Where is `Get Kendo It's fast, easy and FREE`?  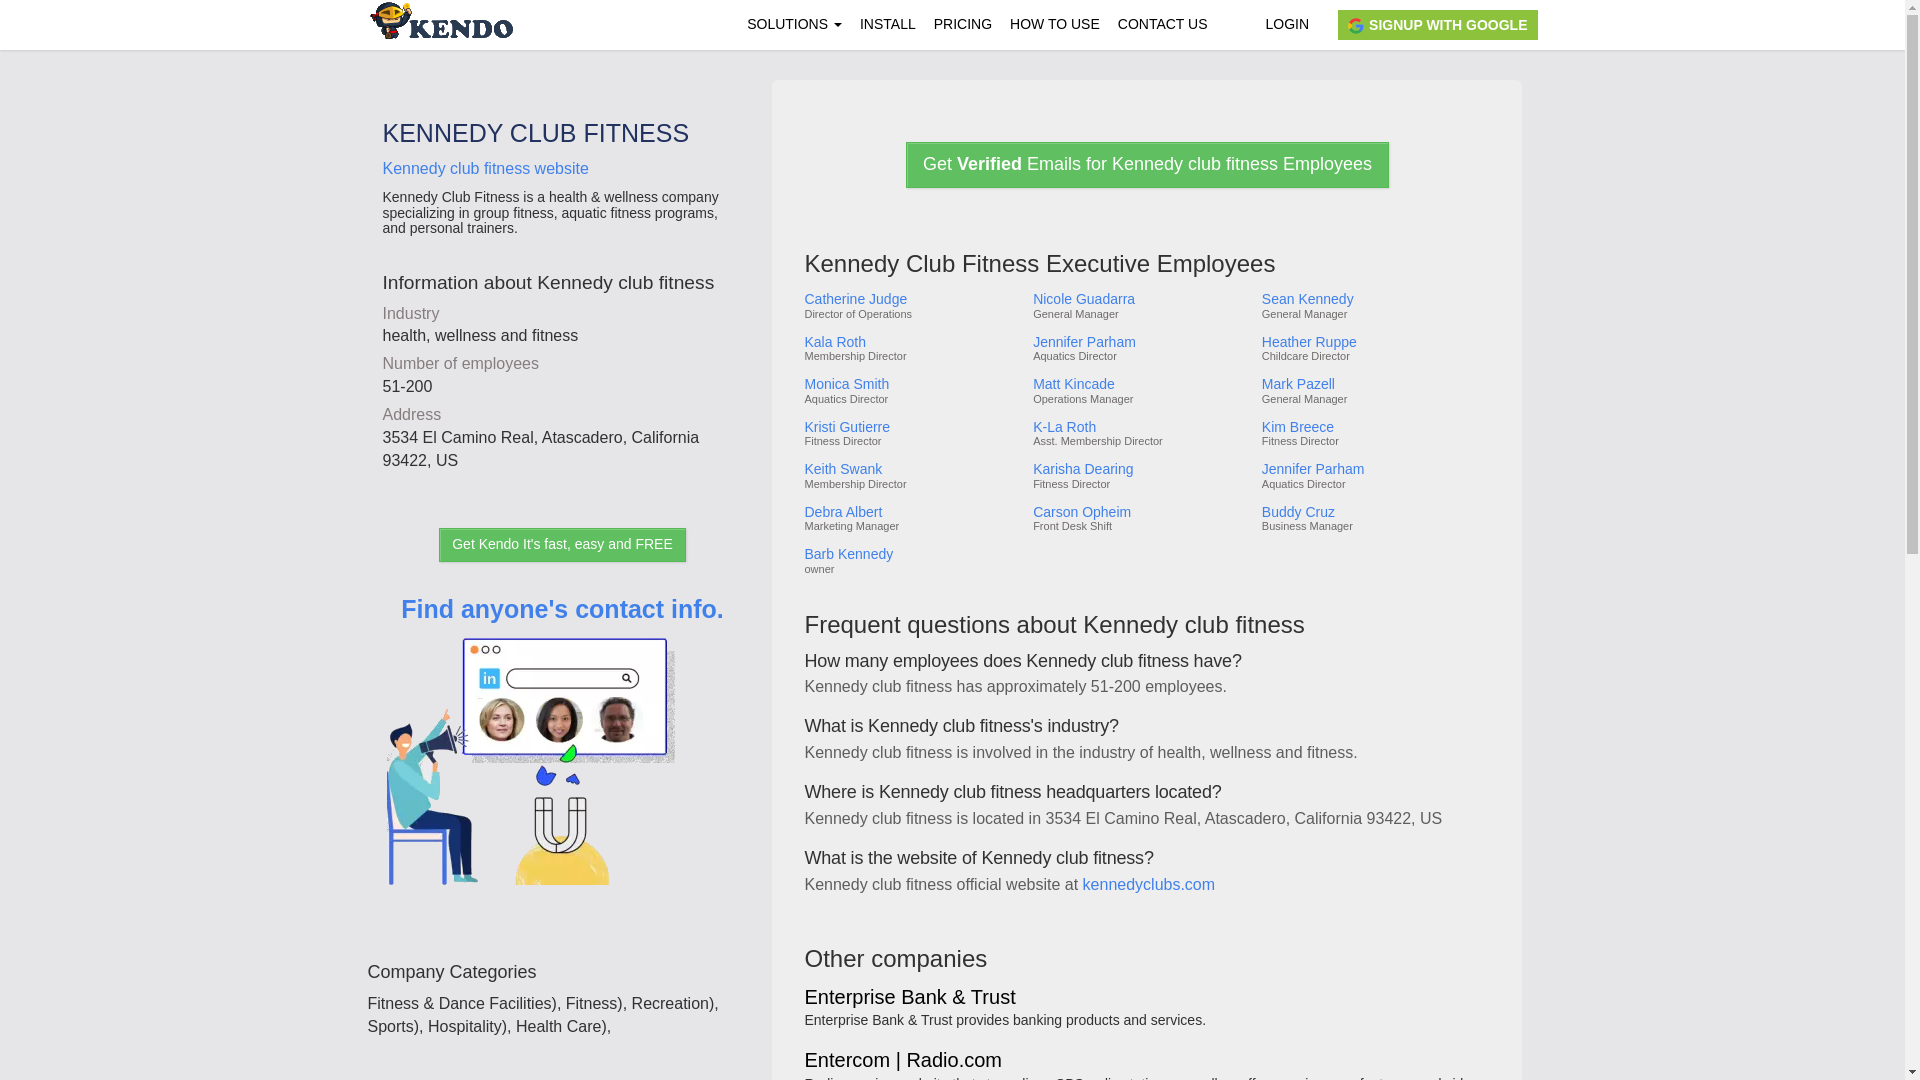 Get Kendo It's fast, easy and FREE is located at coordinates (562, 544).